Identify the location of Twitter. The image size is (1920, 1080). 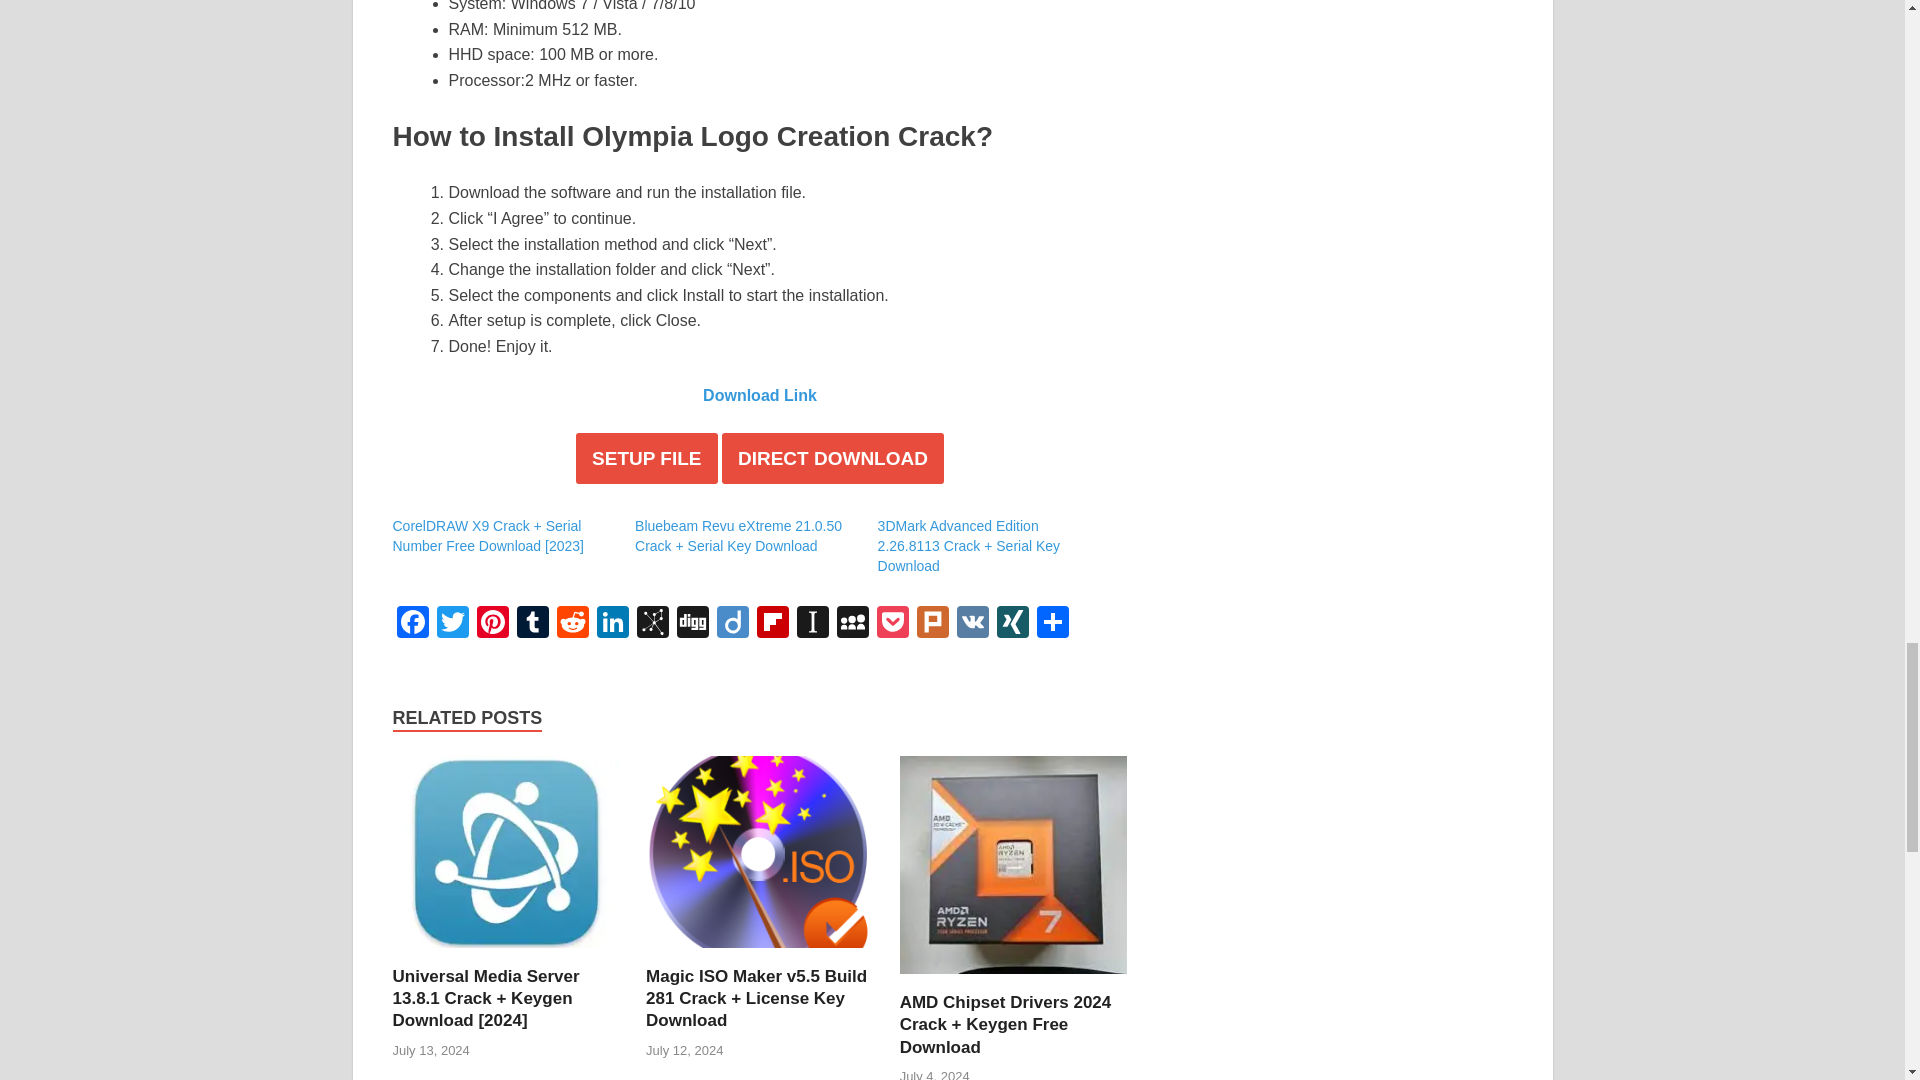
(452, 624).